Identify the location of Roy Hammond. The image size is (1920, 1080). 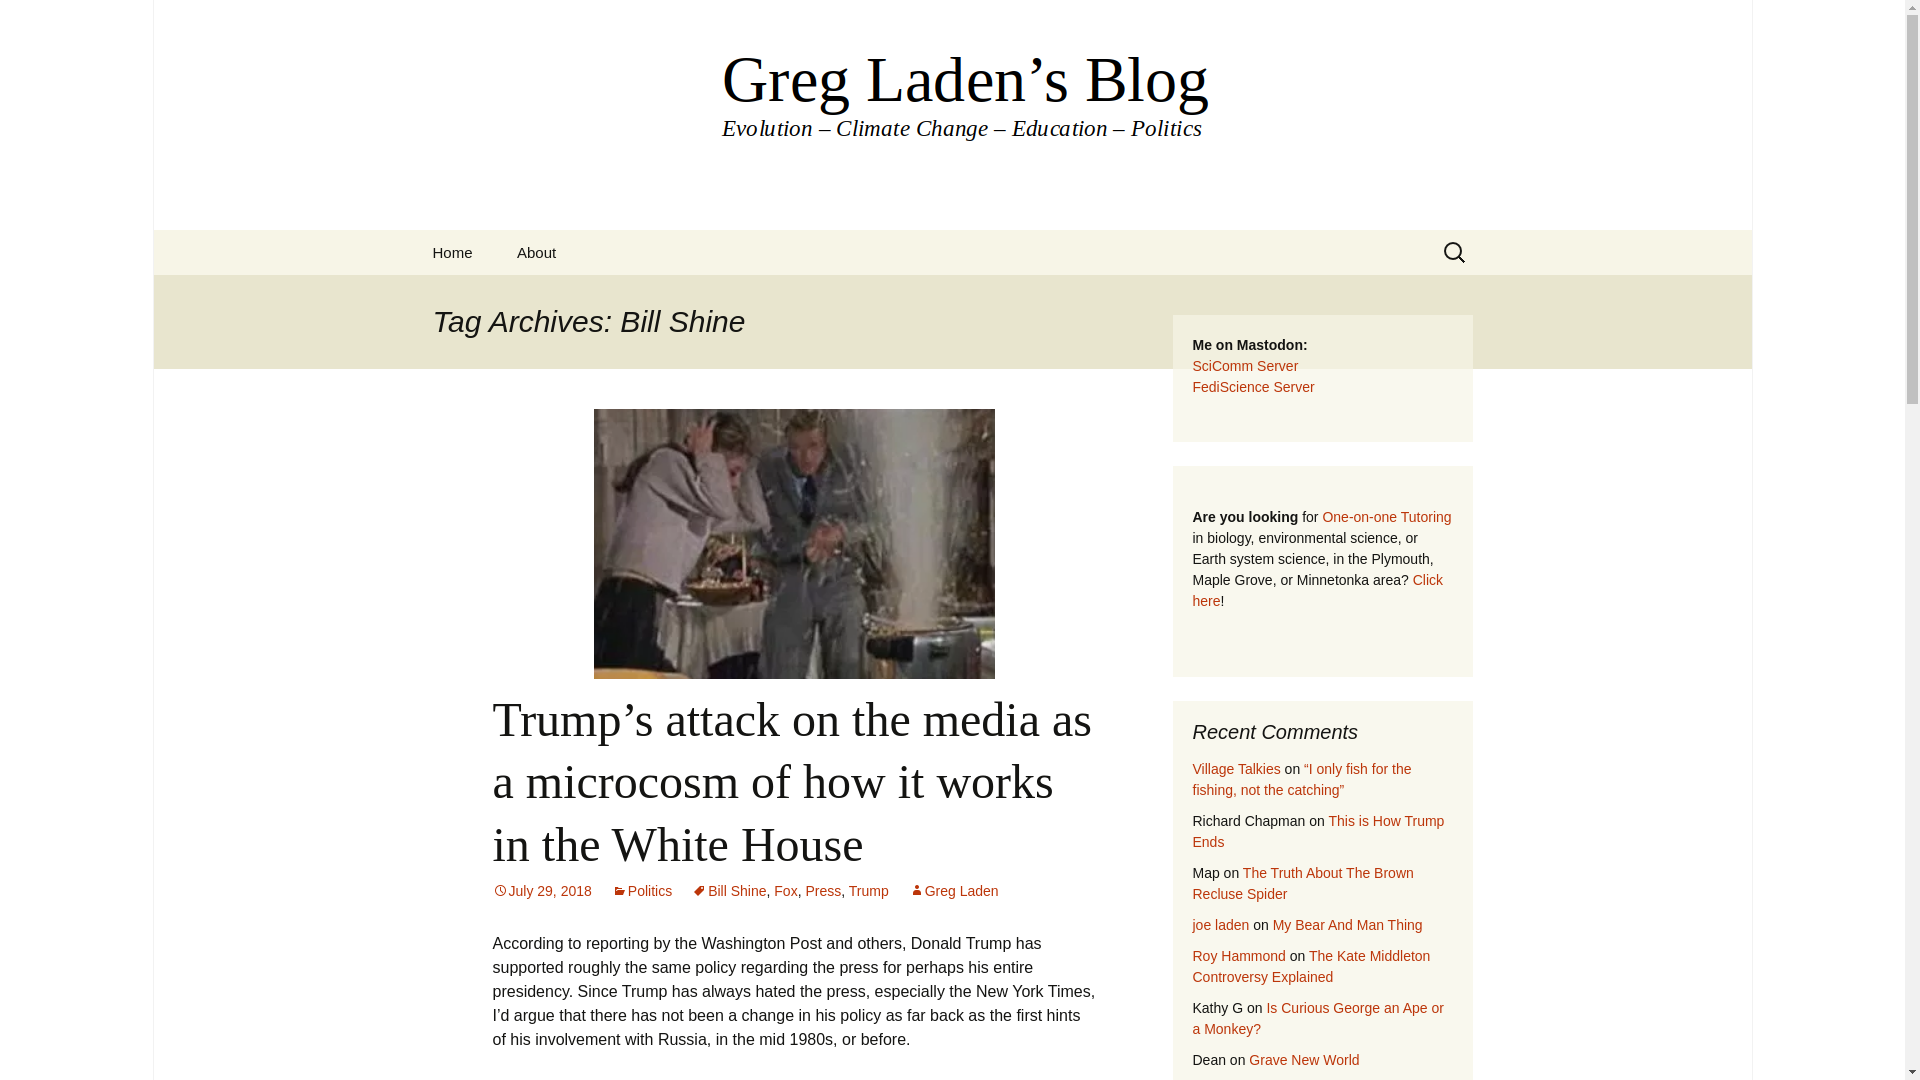
(1238, 956).